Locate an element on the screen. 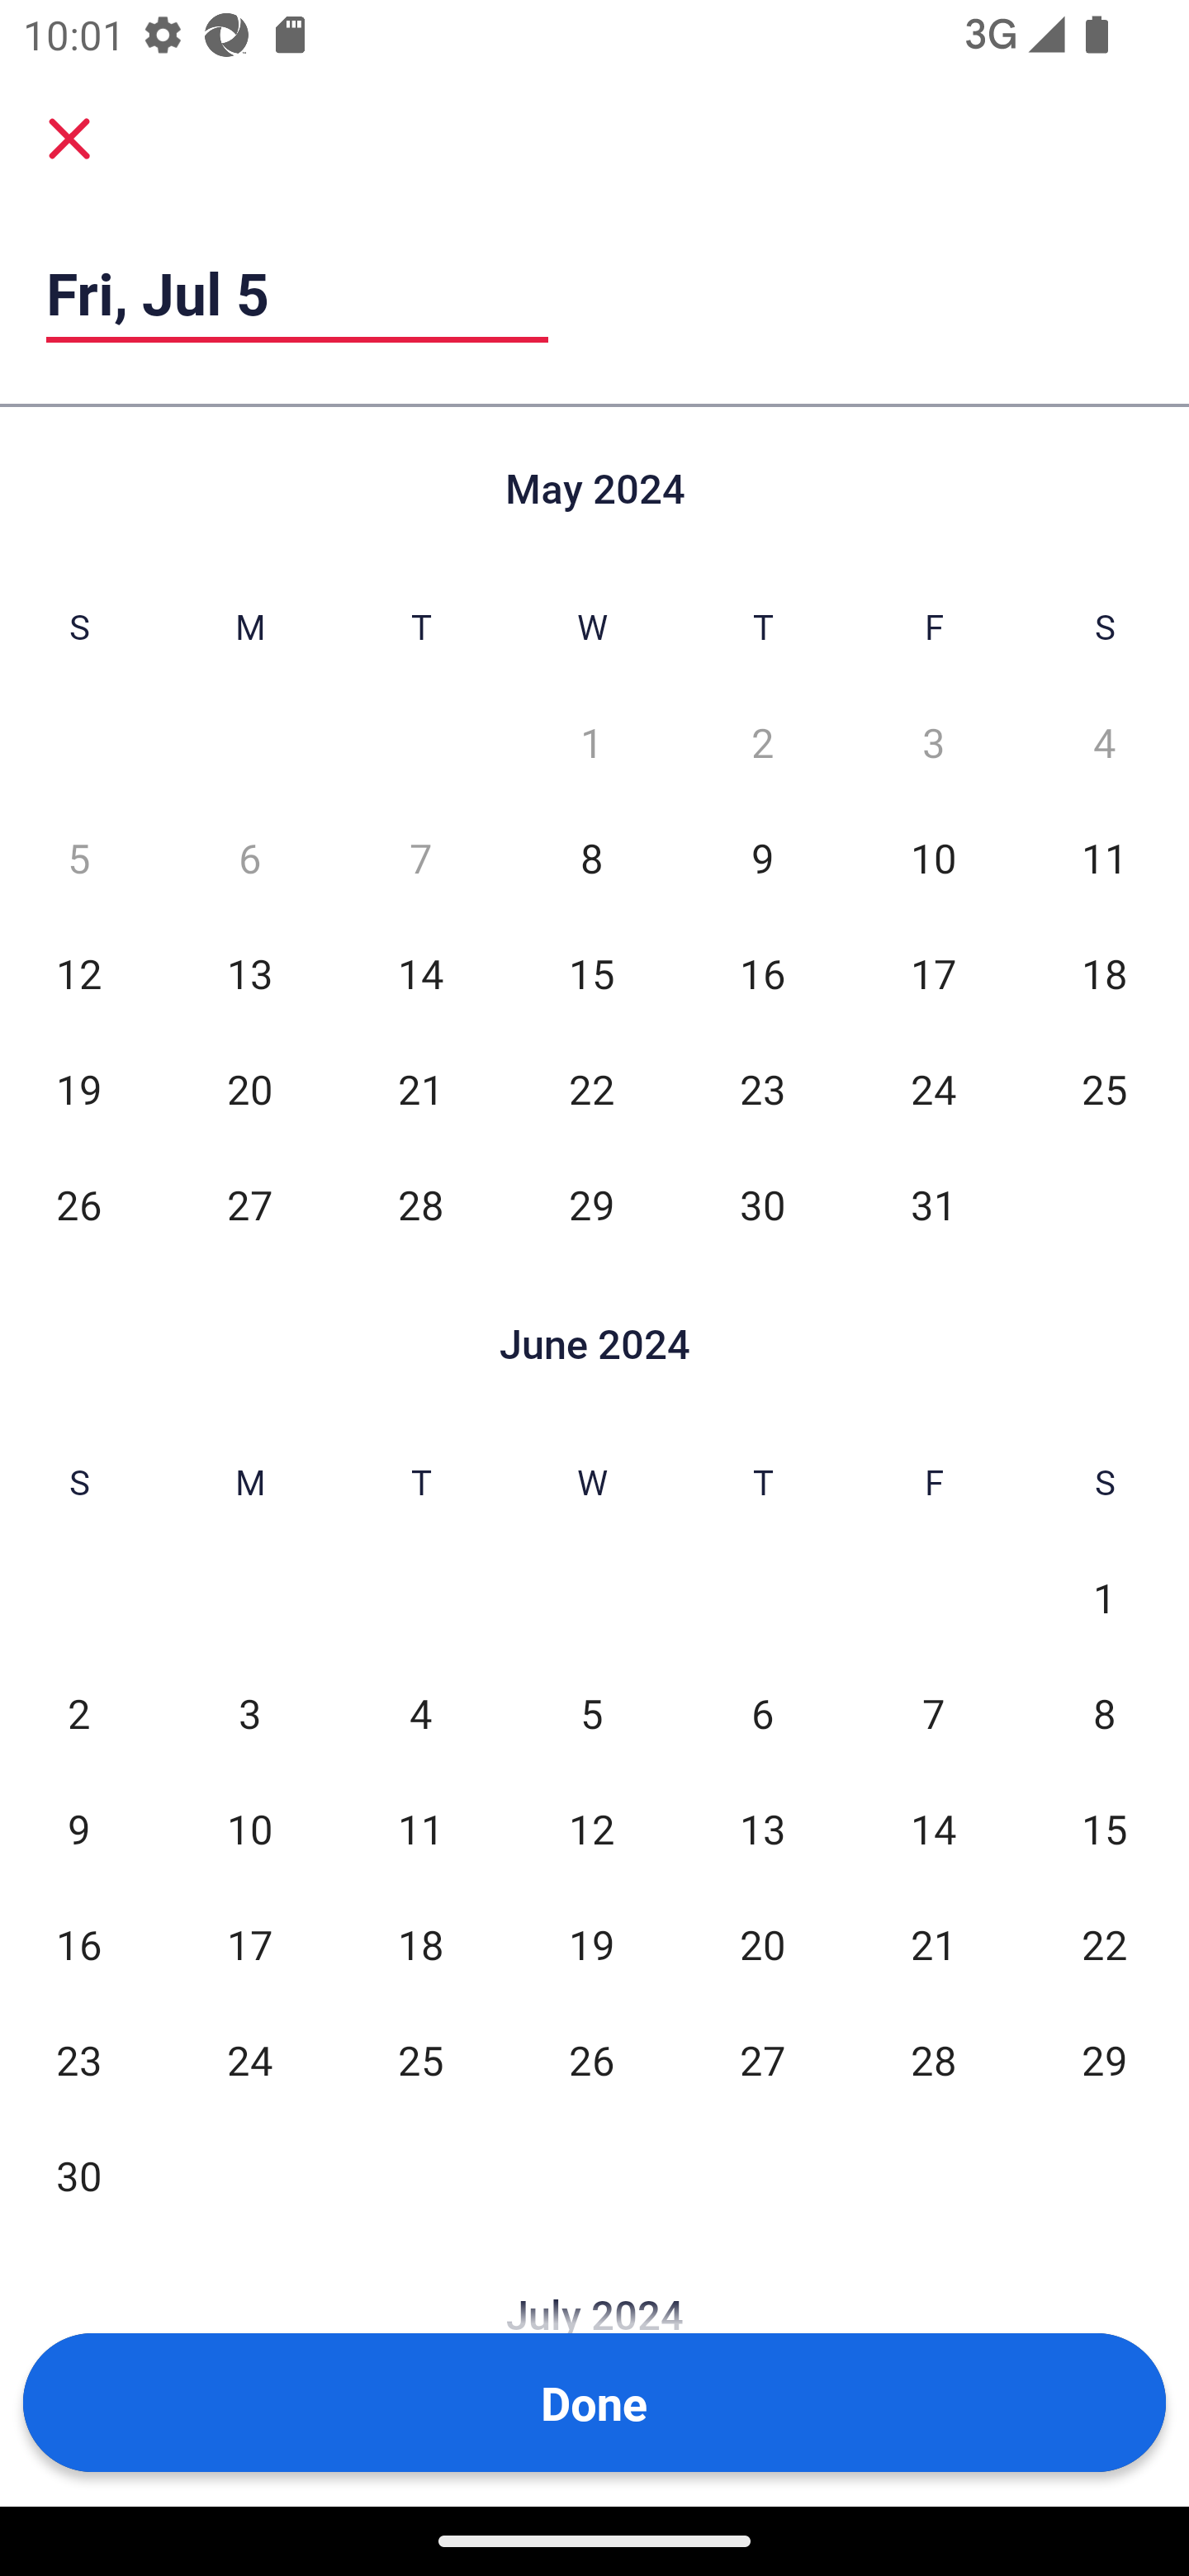 The image size is (1189, 2576). 27 Mon, May 27, Not Selected is located at coordinates (249, 1204).